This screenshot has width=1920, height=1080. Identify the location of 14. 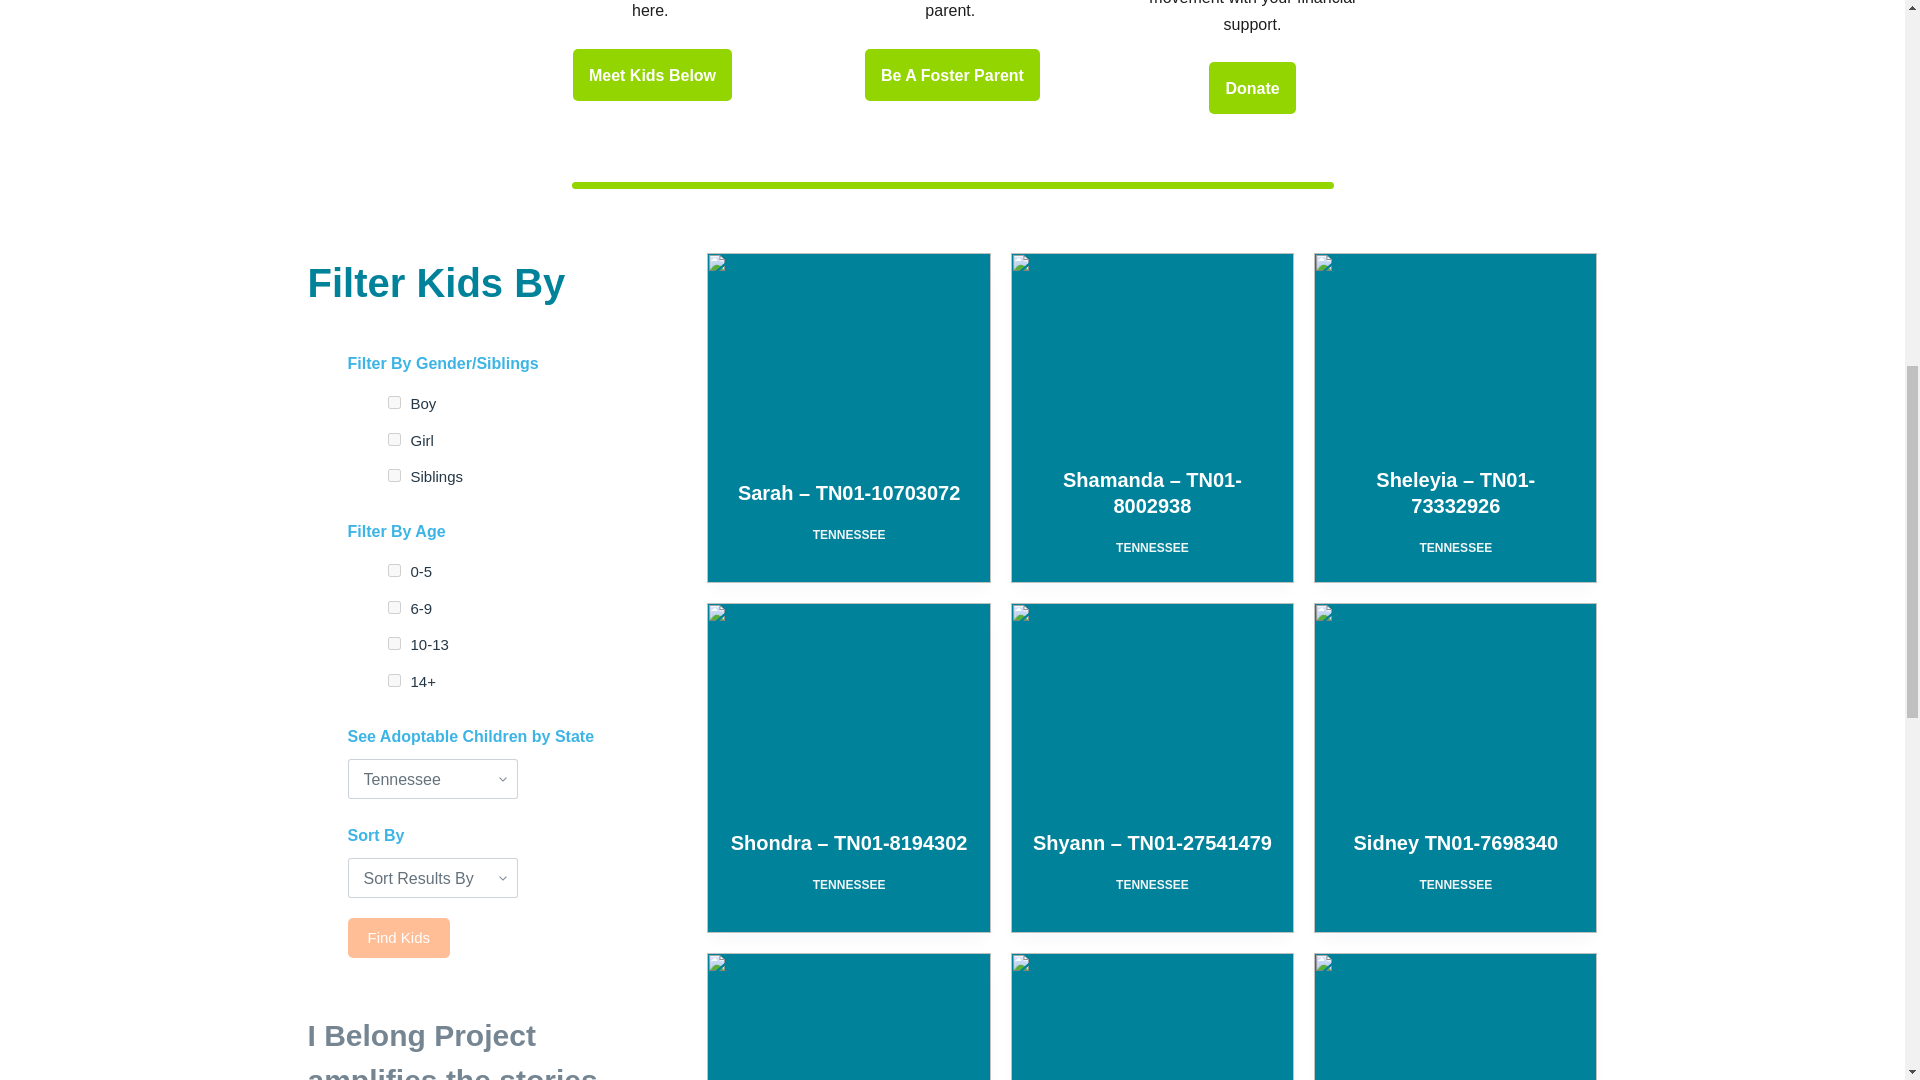
(394, 680).